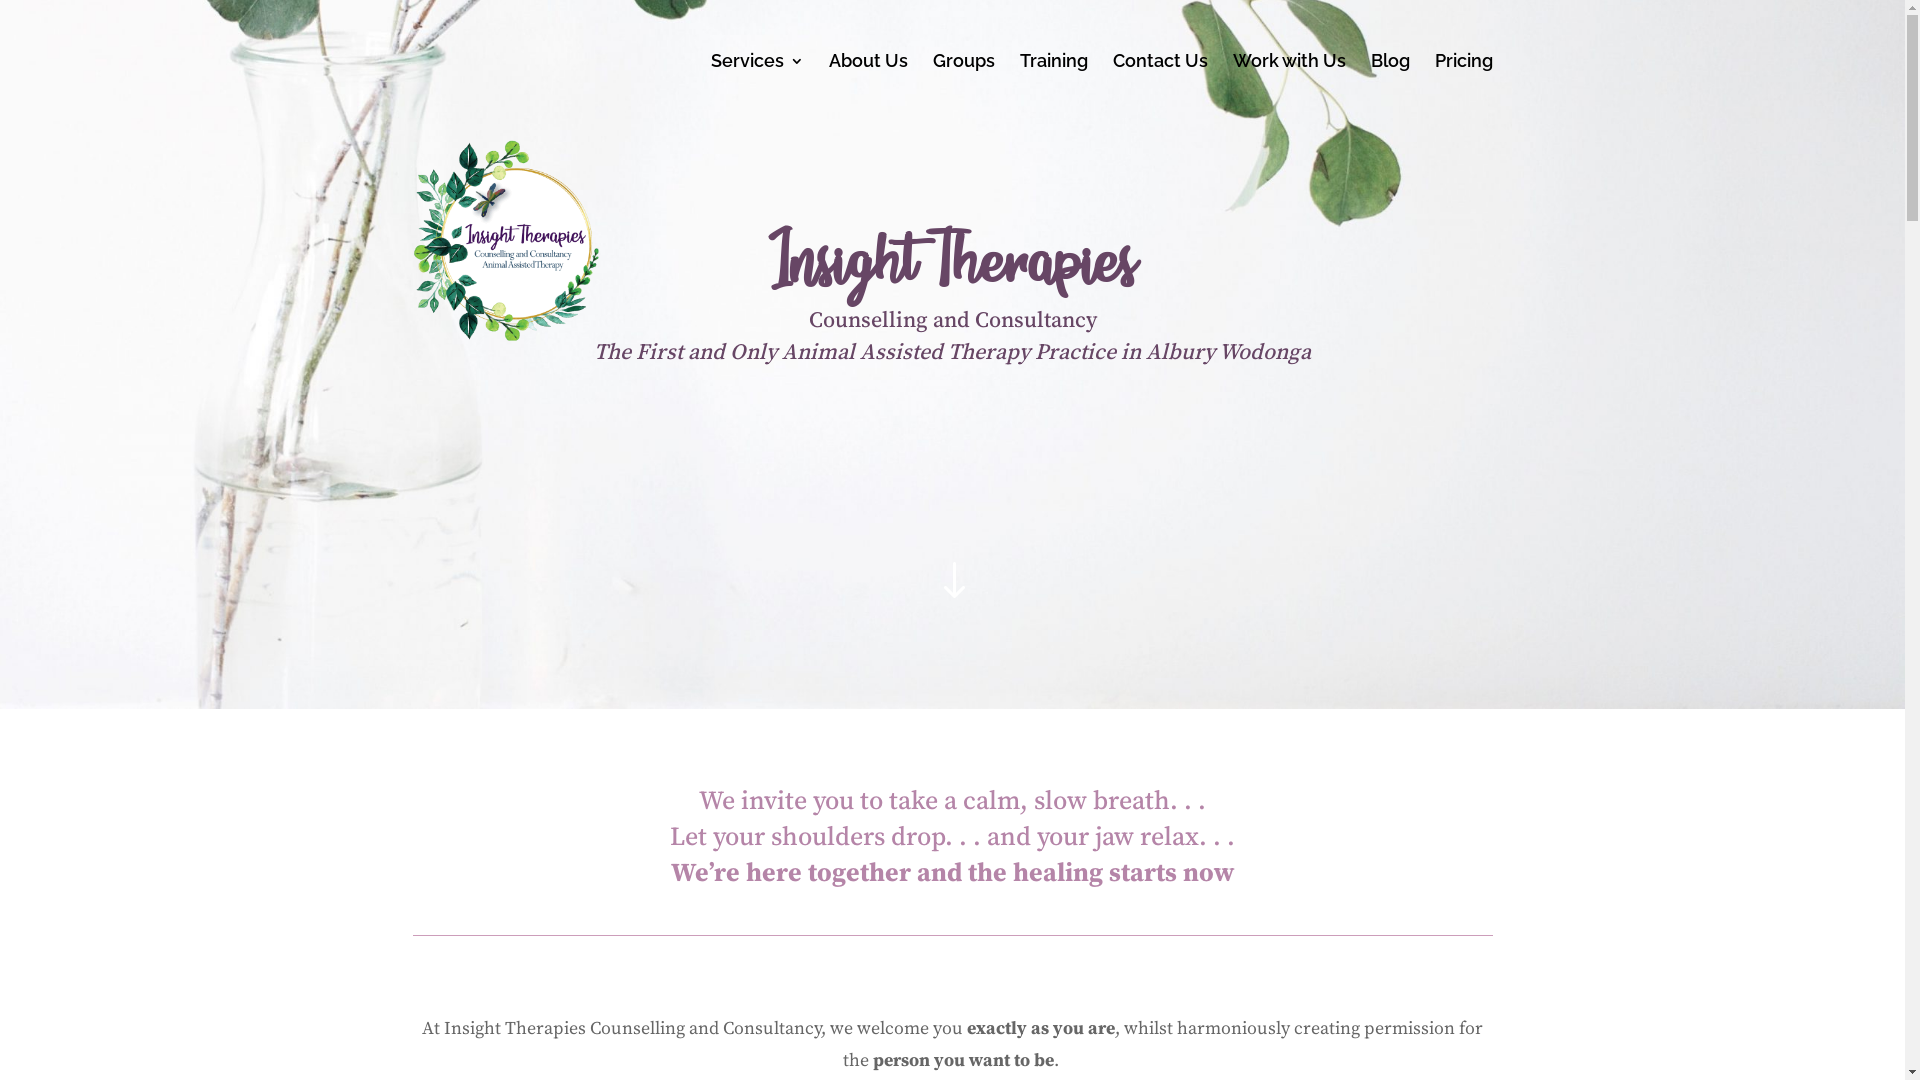 The image size is (1920, 1080). What do you see at coordinates (756, 88) in the screenshot?
I see `Services` at bounding box center [756, 88].